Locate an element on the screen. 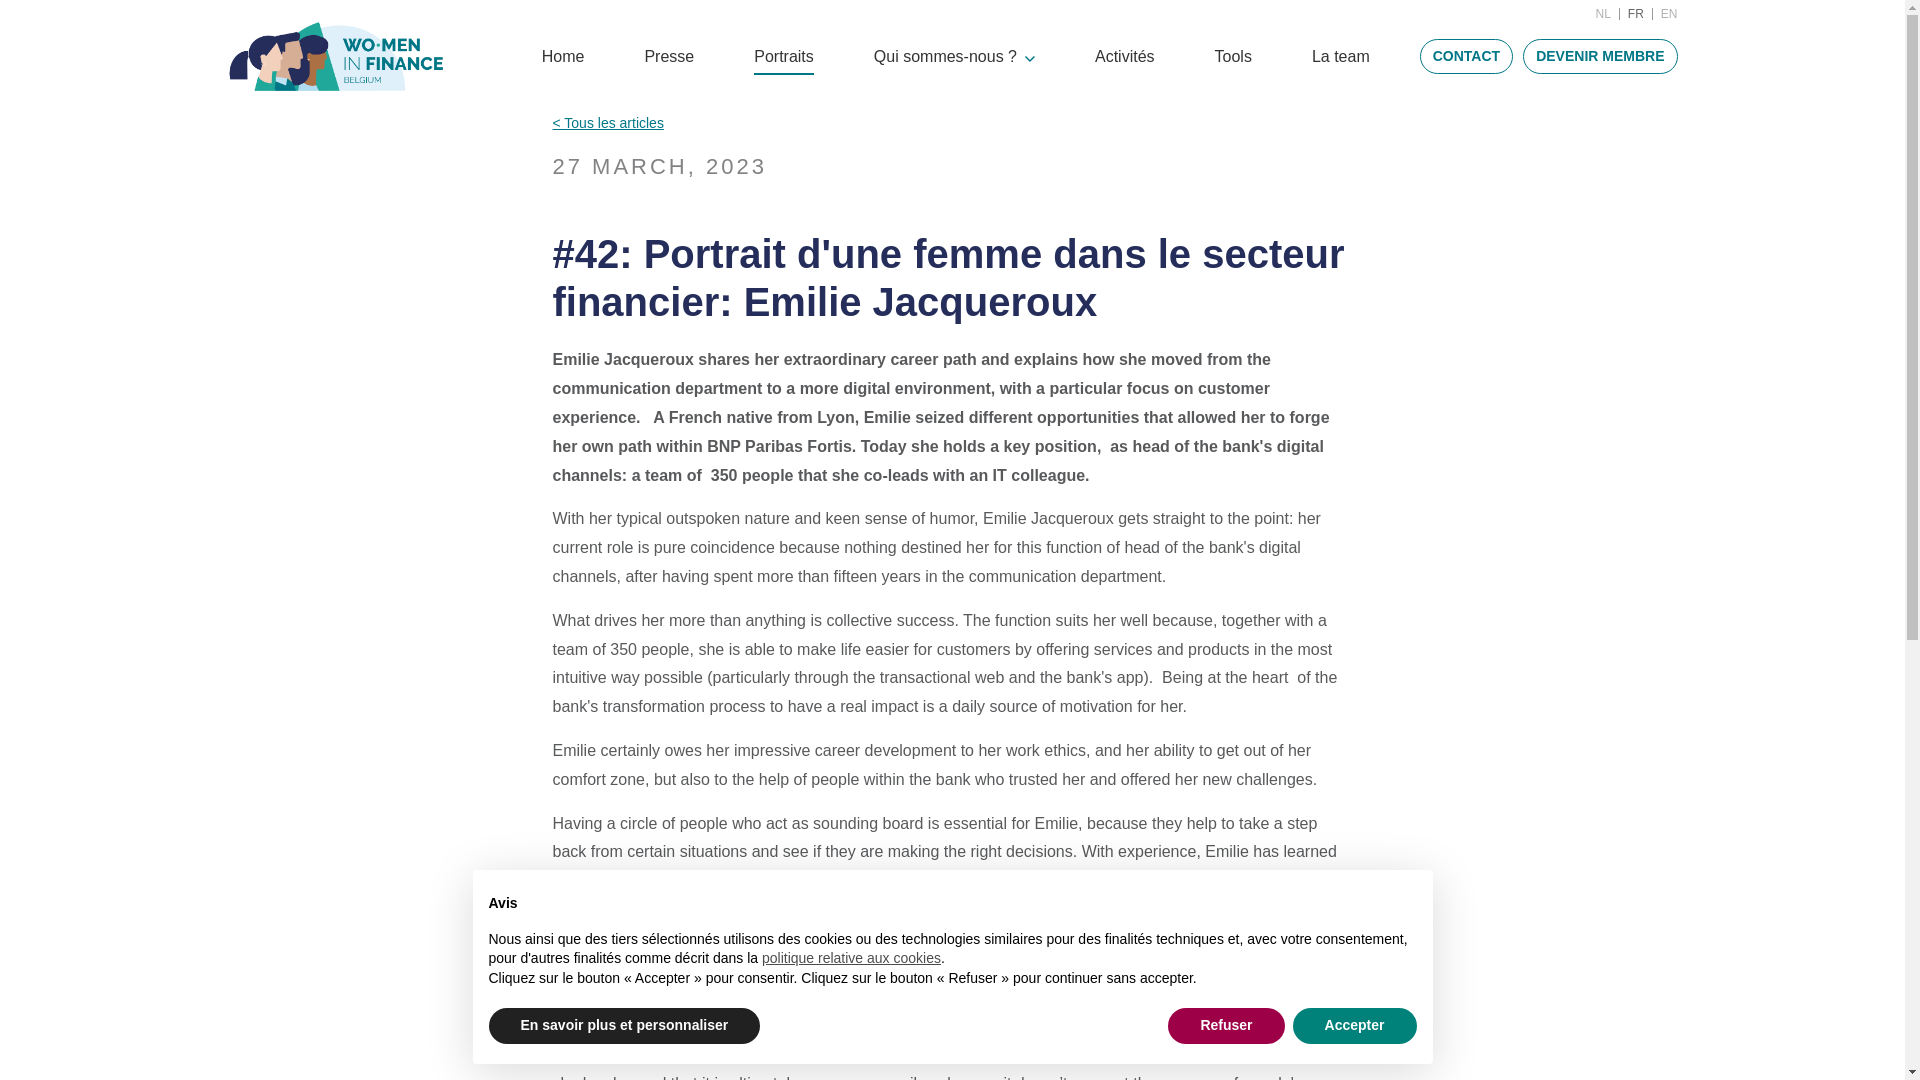 This screenshot has height=1080, width=1920. CONTACT is located at coordinates (1466, 56).